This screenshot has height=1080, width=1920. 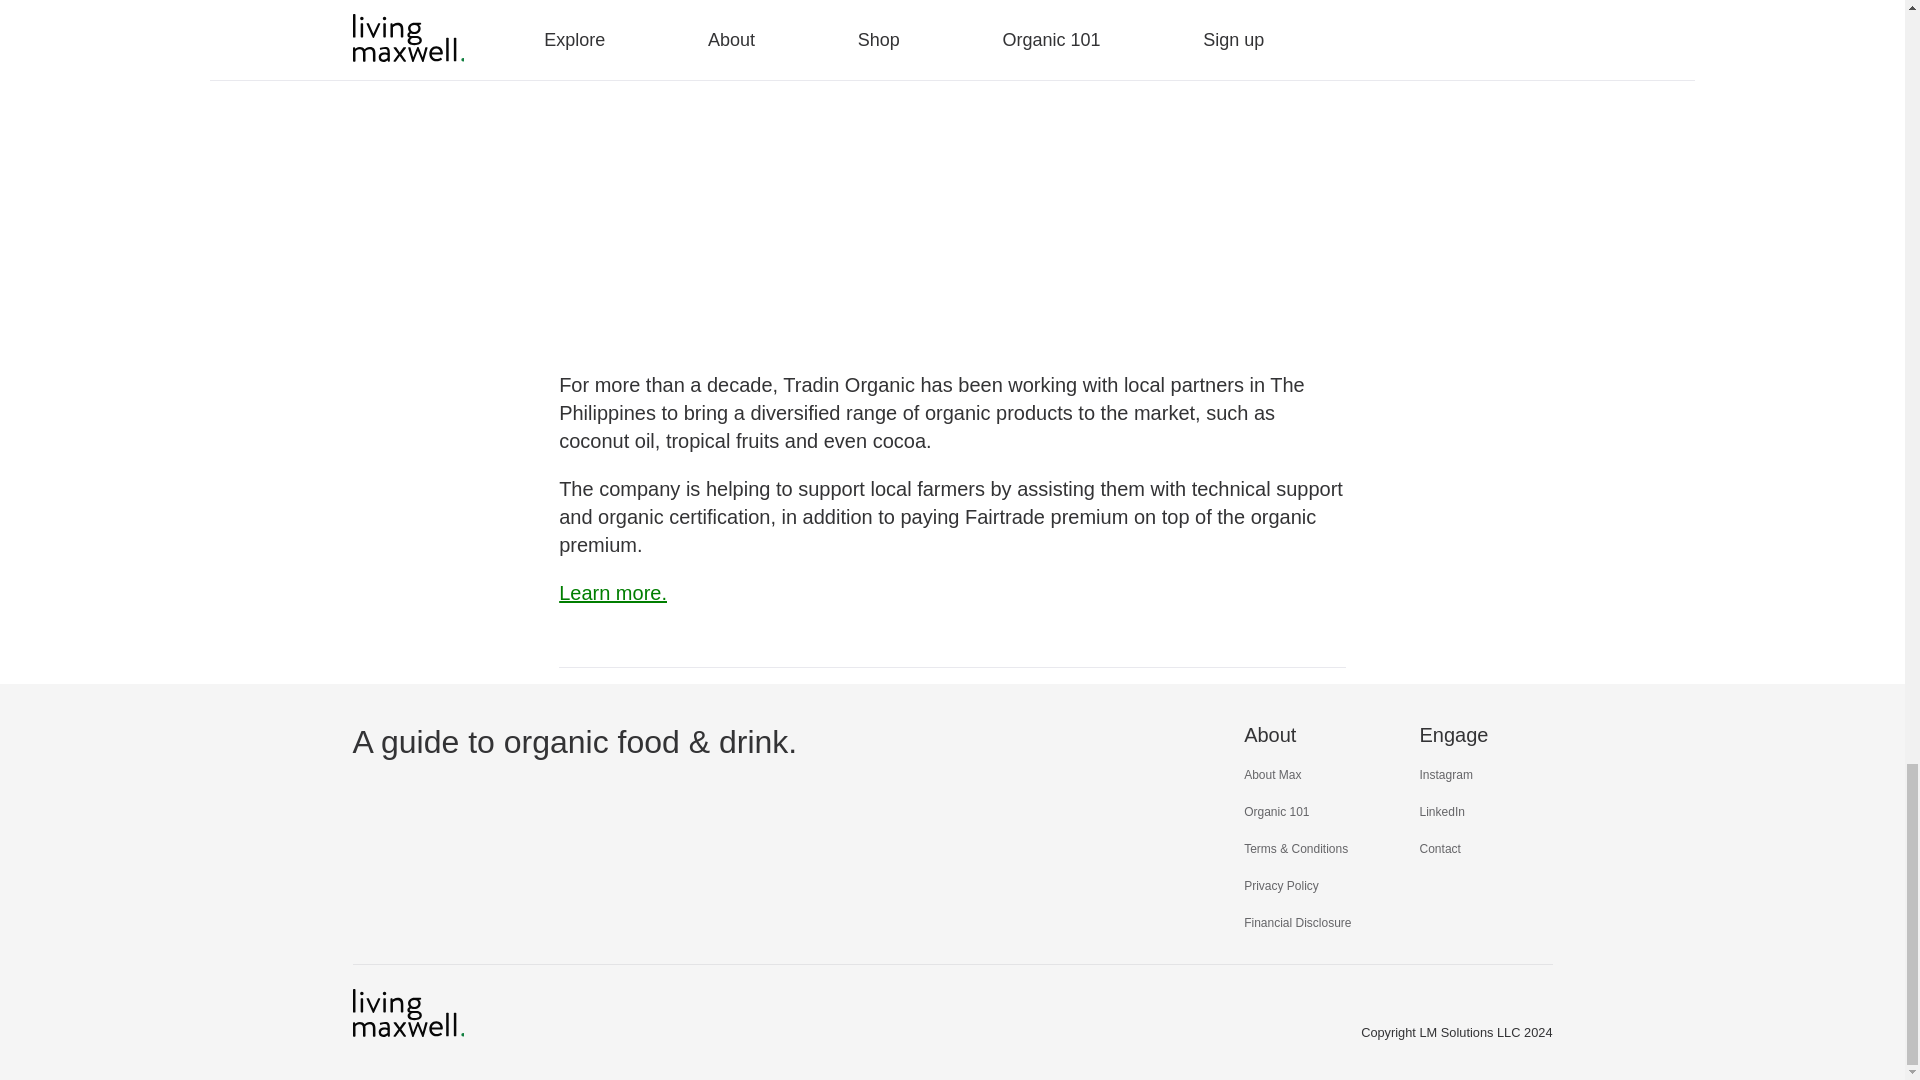 I want to click on Instagram, so click(x=1446, y=774).